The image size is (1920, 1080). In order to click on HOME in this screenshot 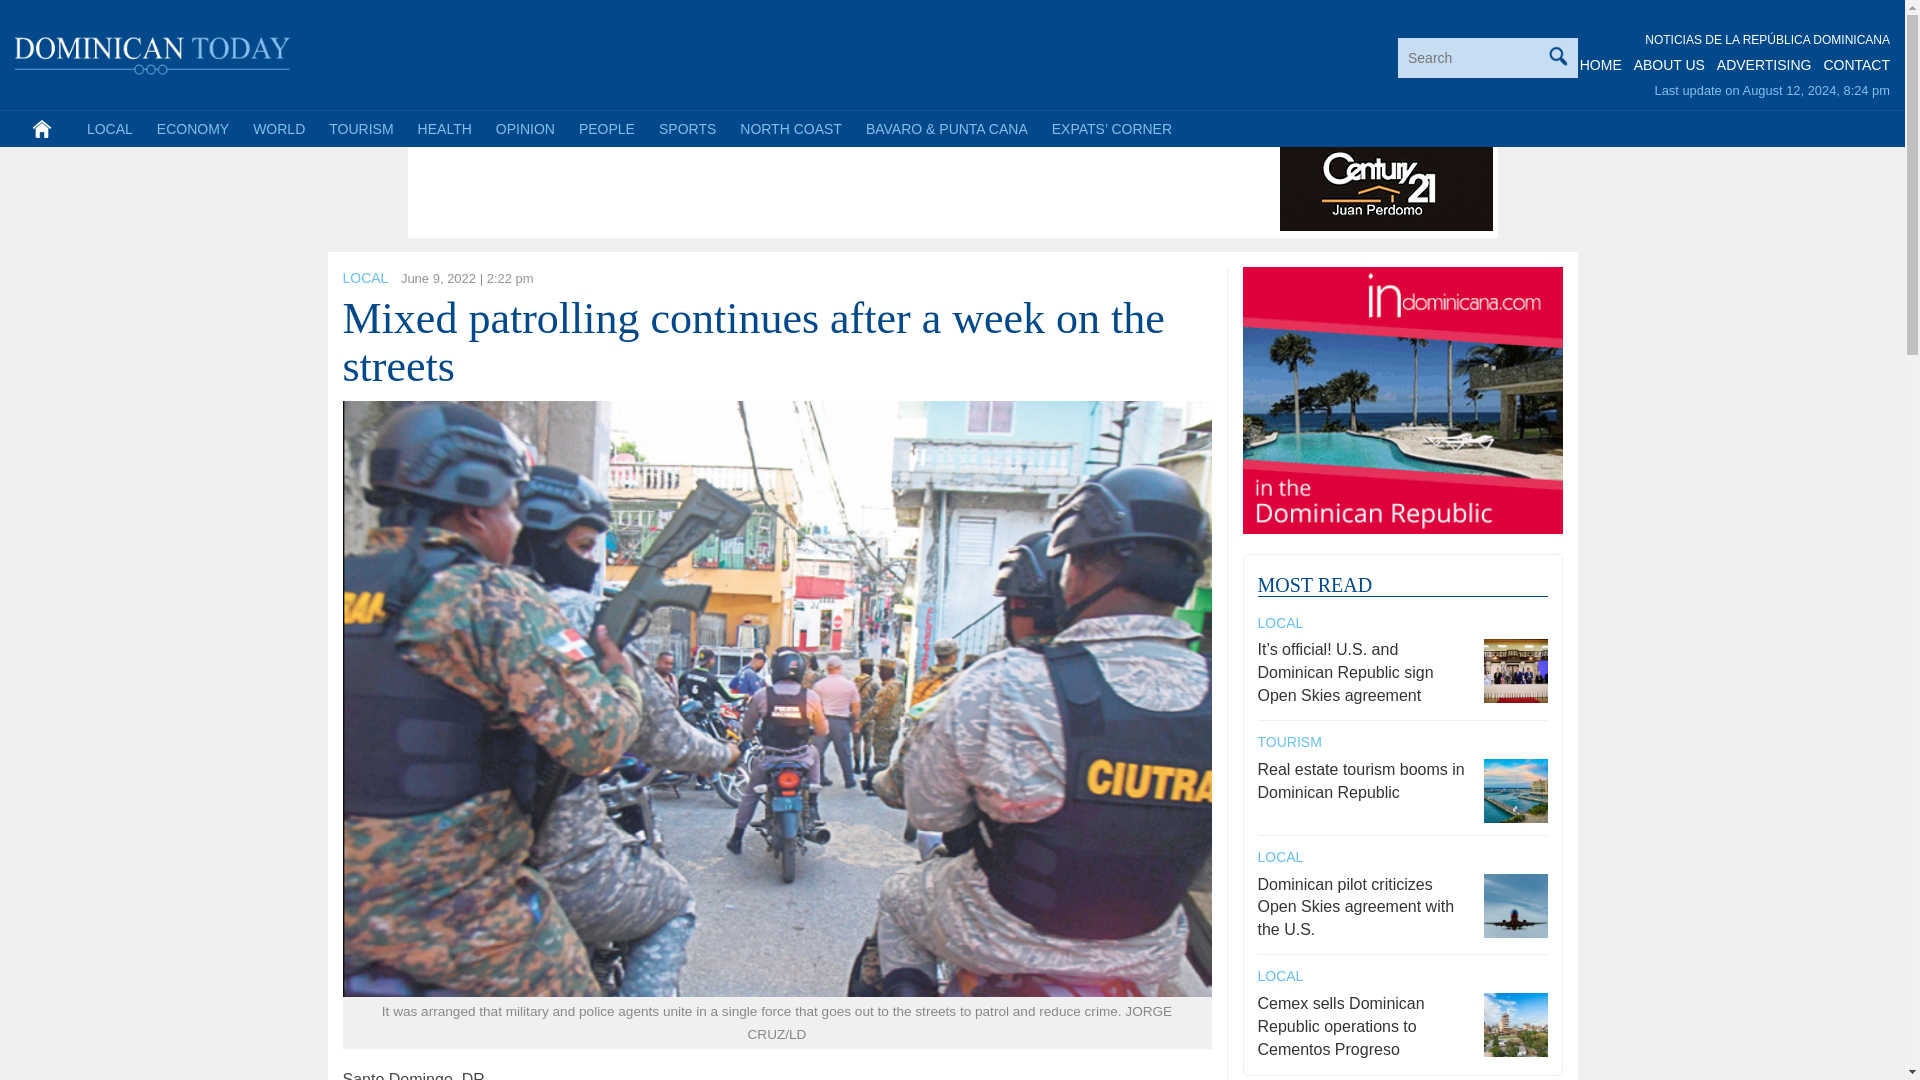, I will do `click(1601, 65)`.